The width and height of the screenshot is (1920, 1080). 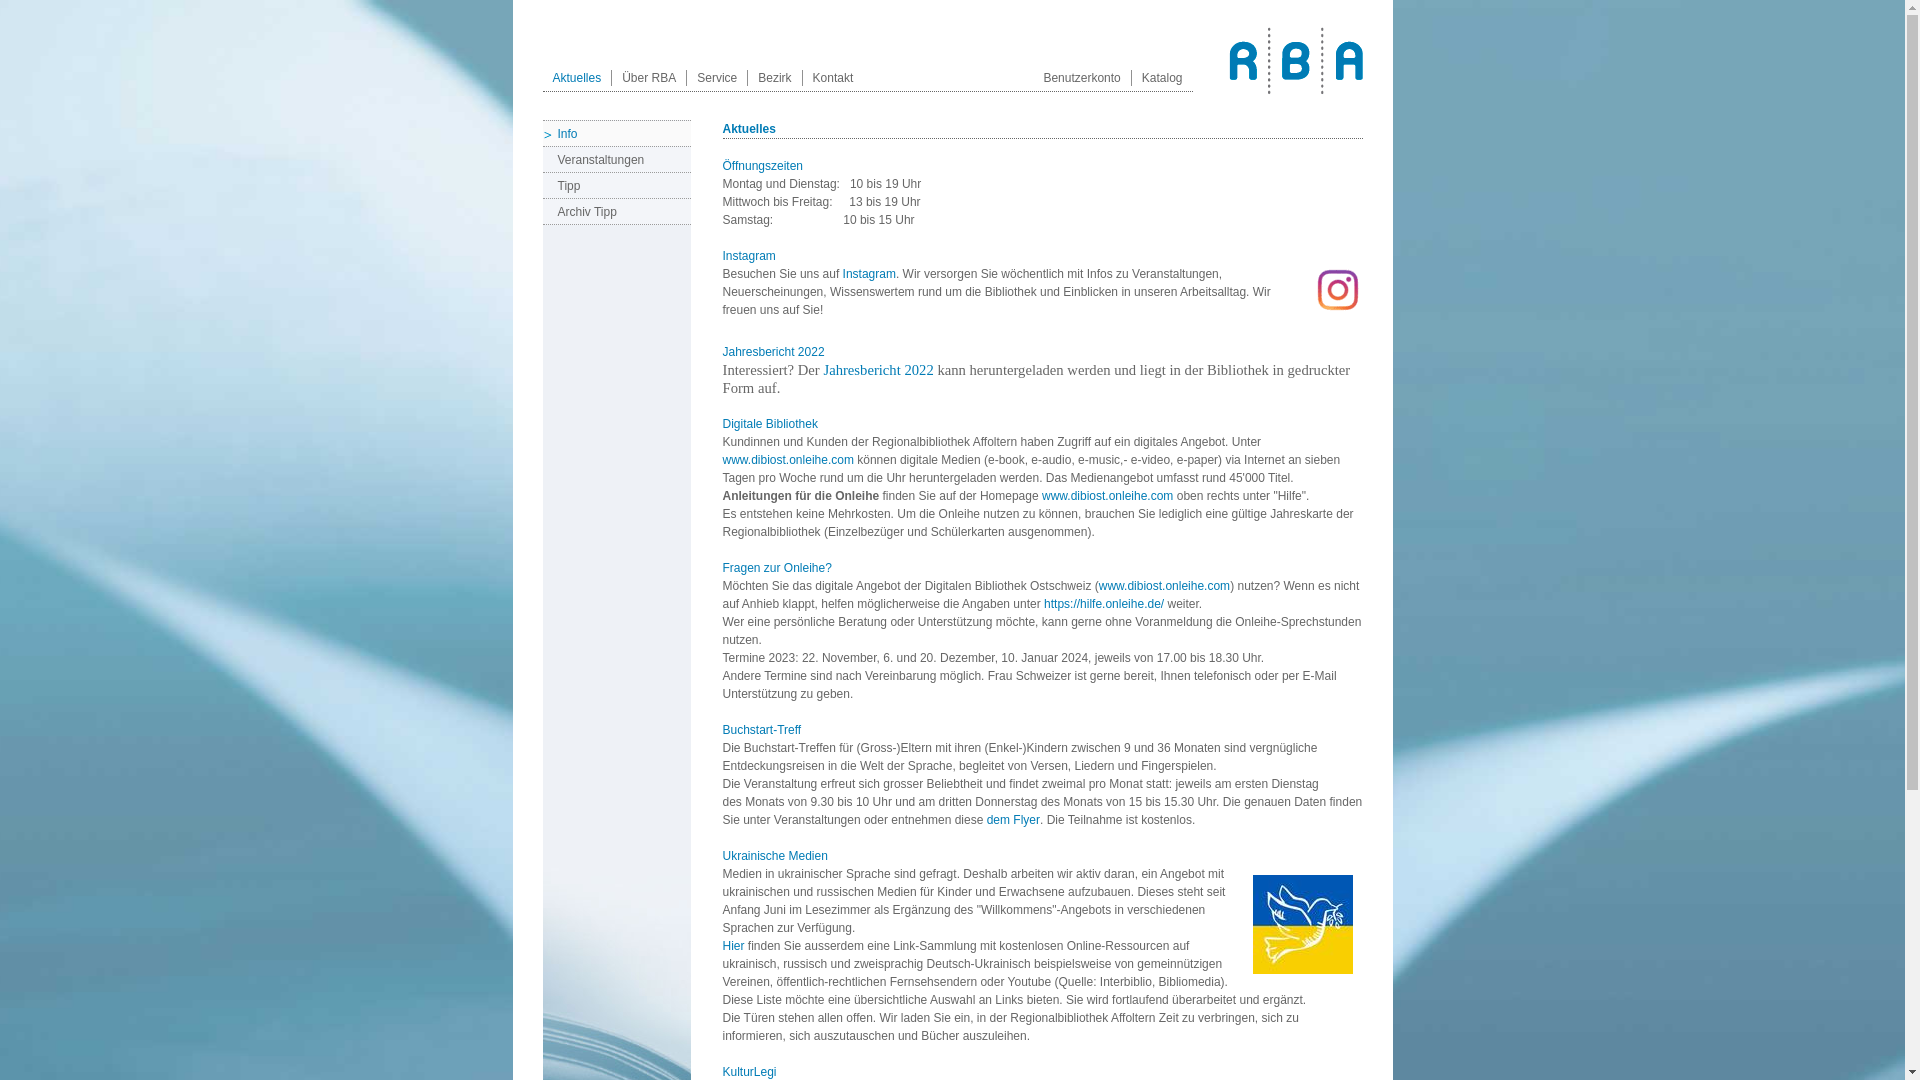 What do you see at coordinates (717, 78) in the screenshot?
I see `Service` at bounding box center [717, 78].